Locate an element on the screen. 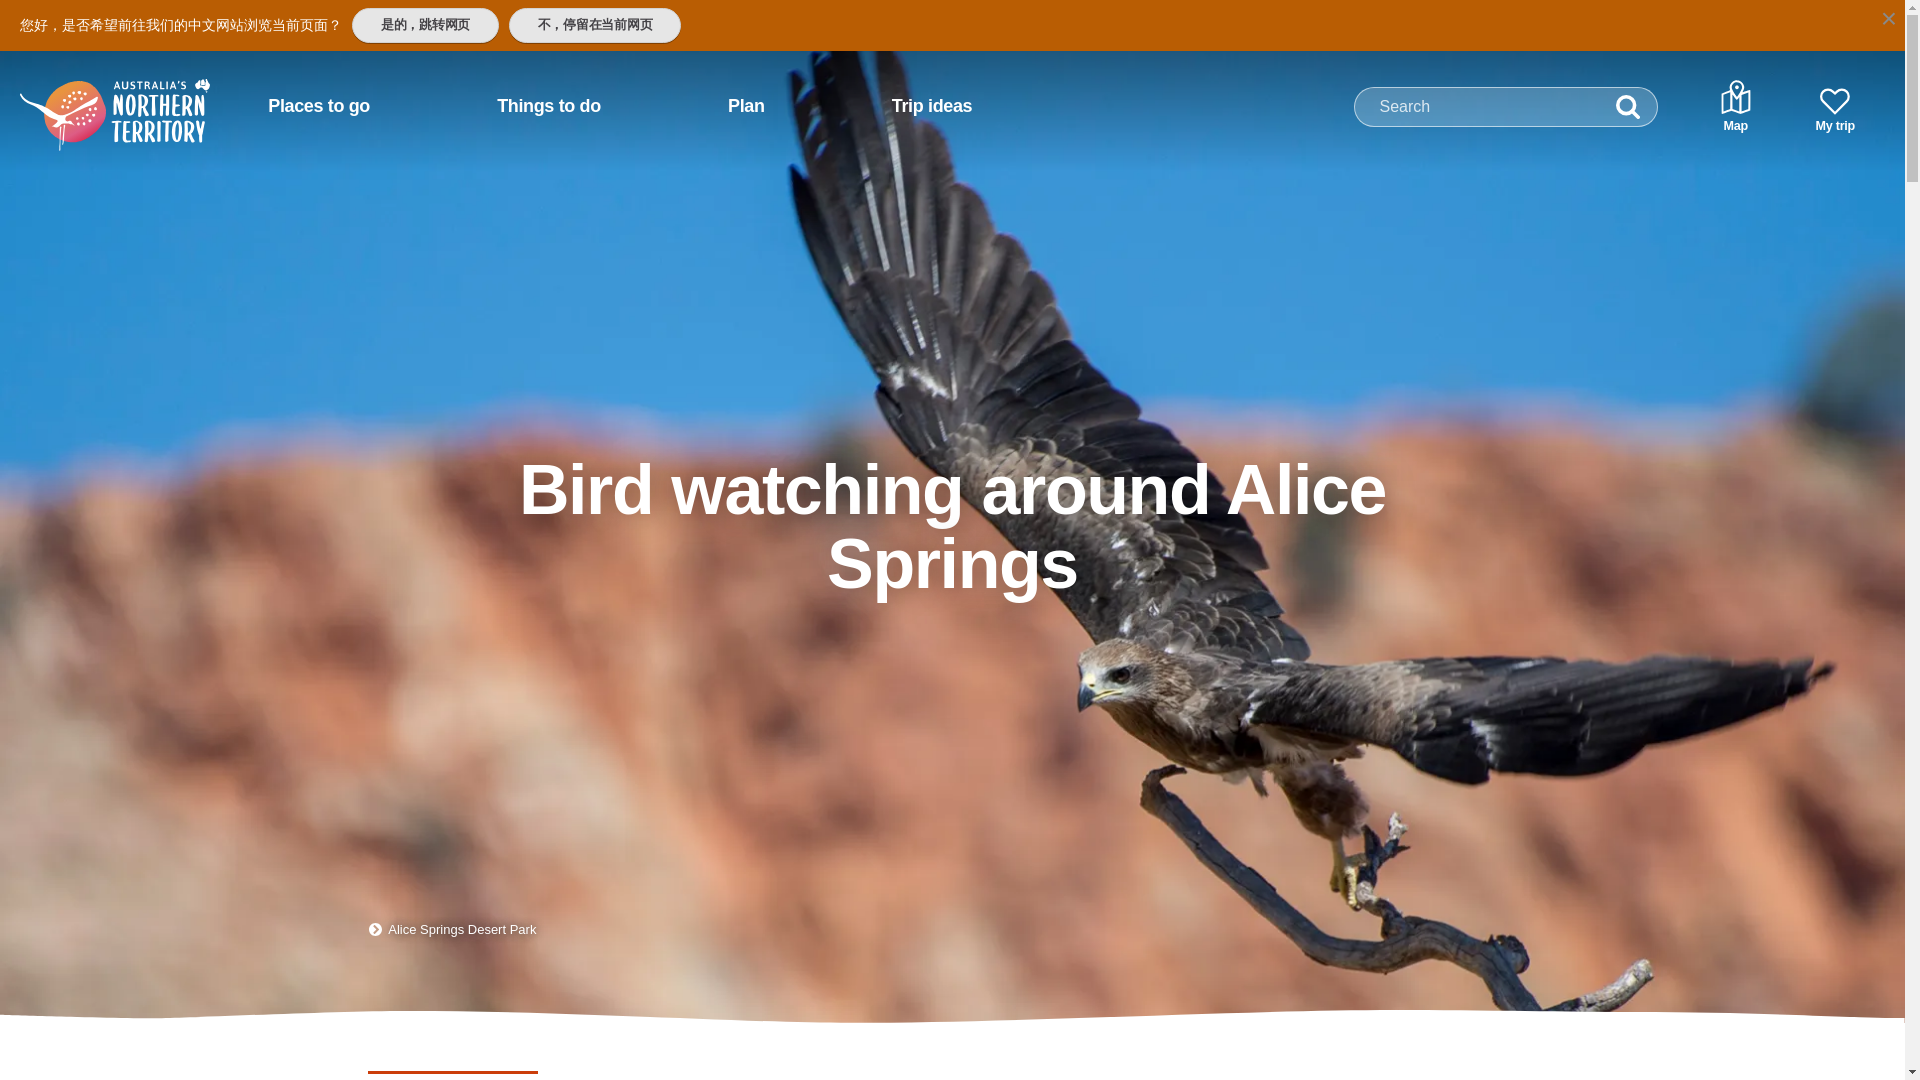 The image size is (1920, 1080). Places to go is located at coordinates (318, 106).